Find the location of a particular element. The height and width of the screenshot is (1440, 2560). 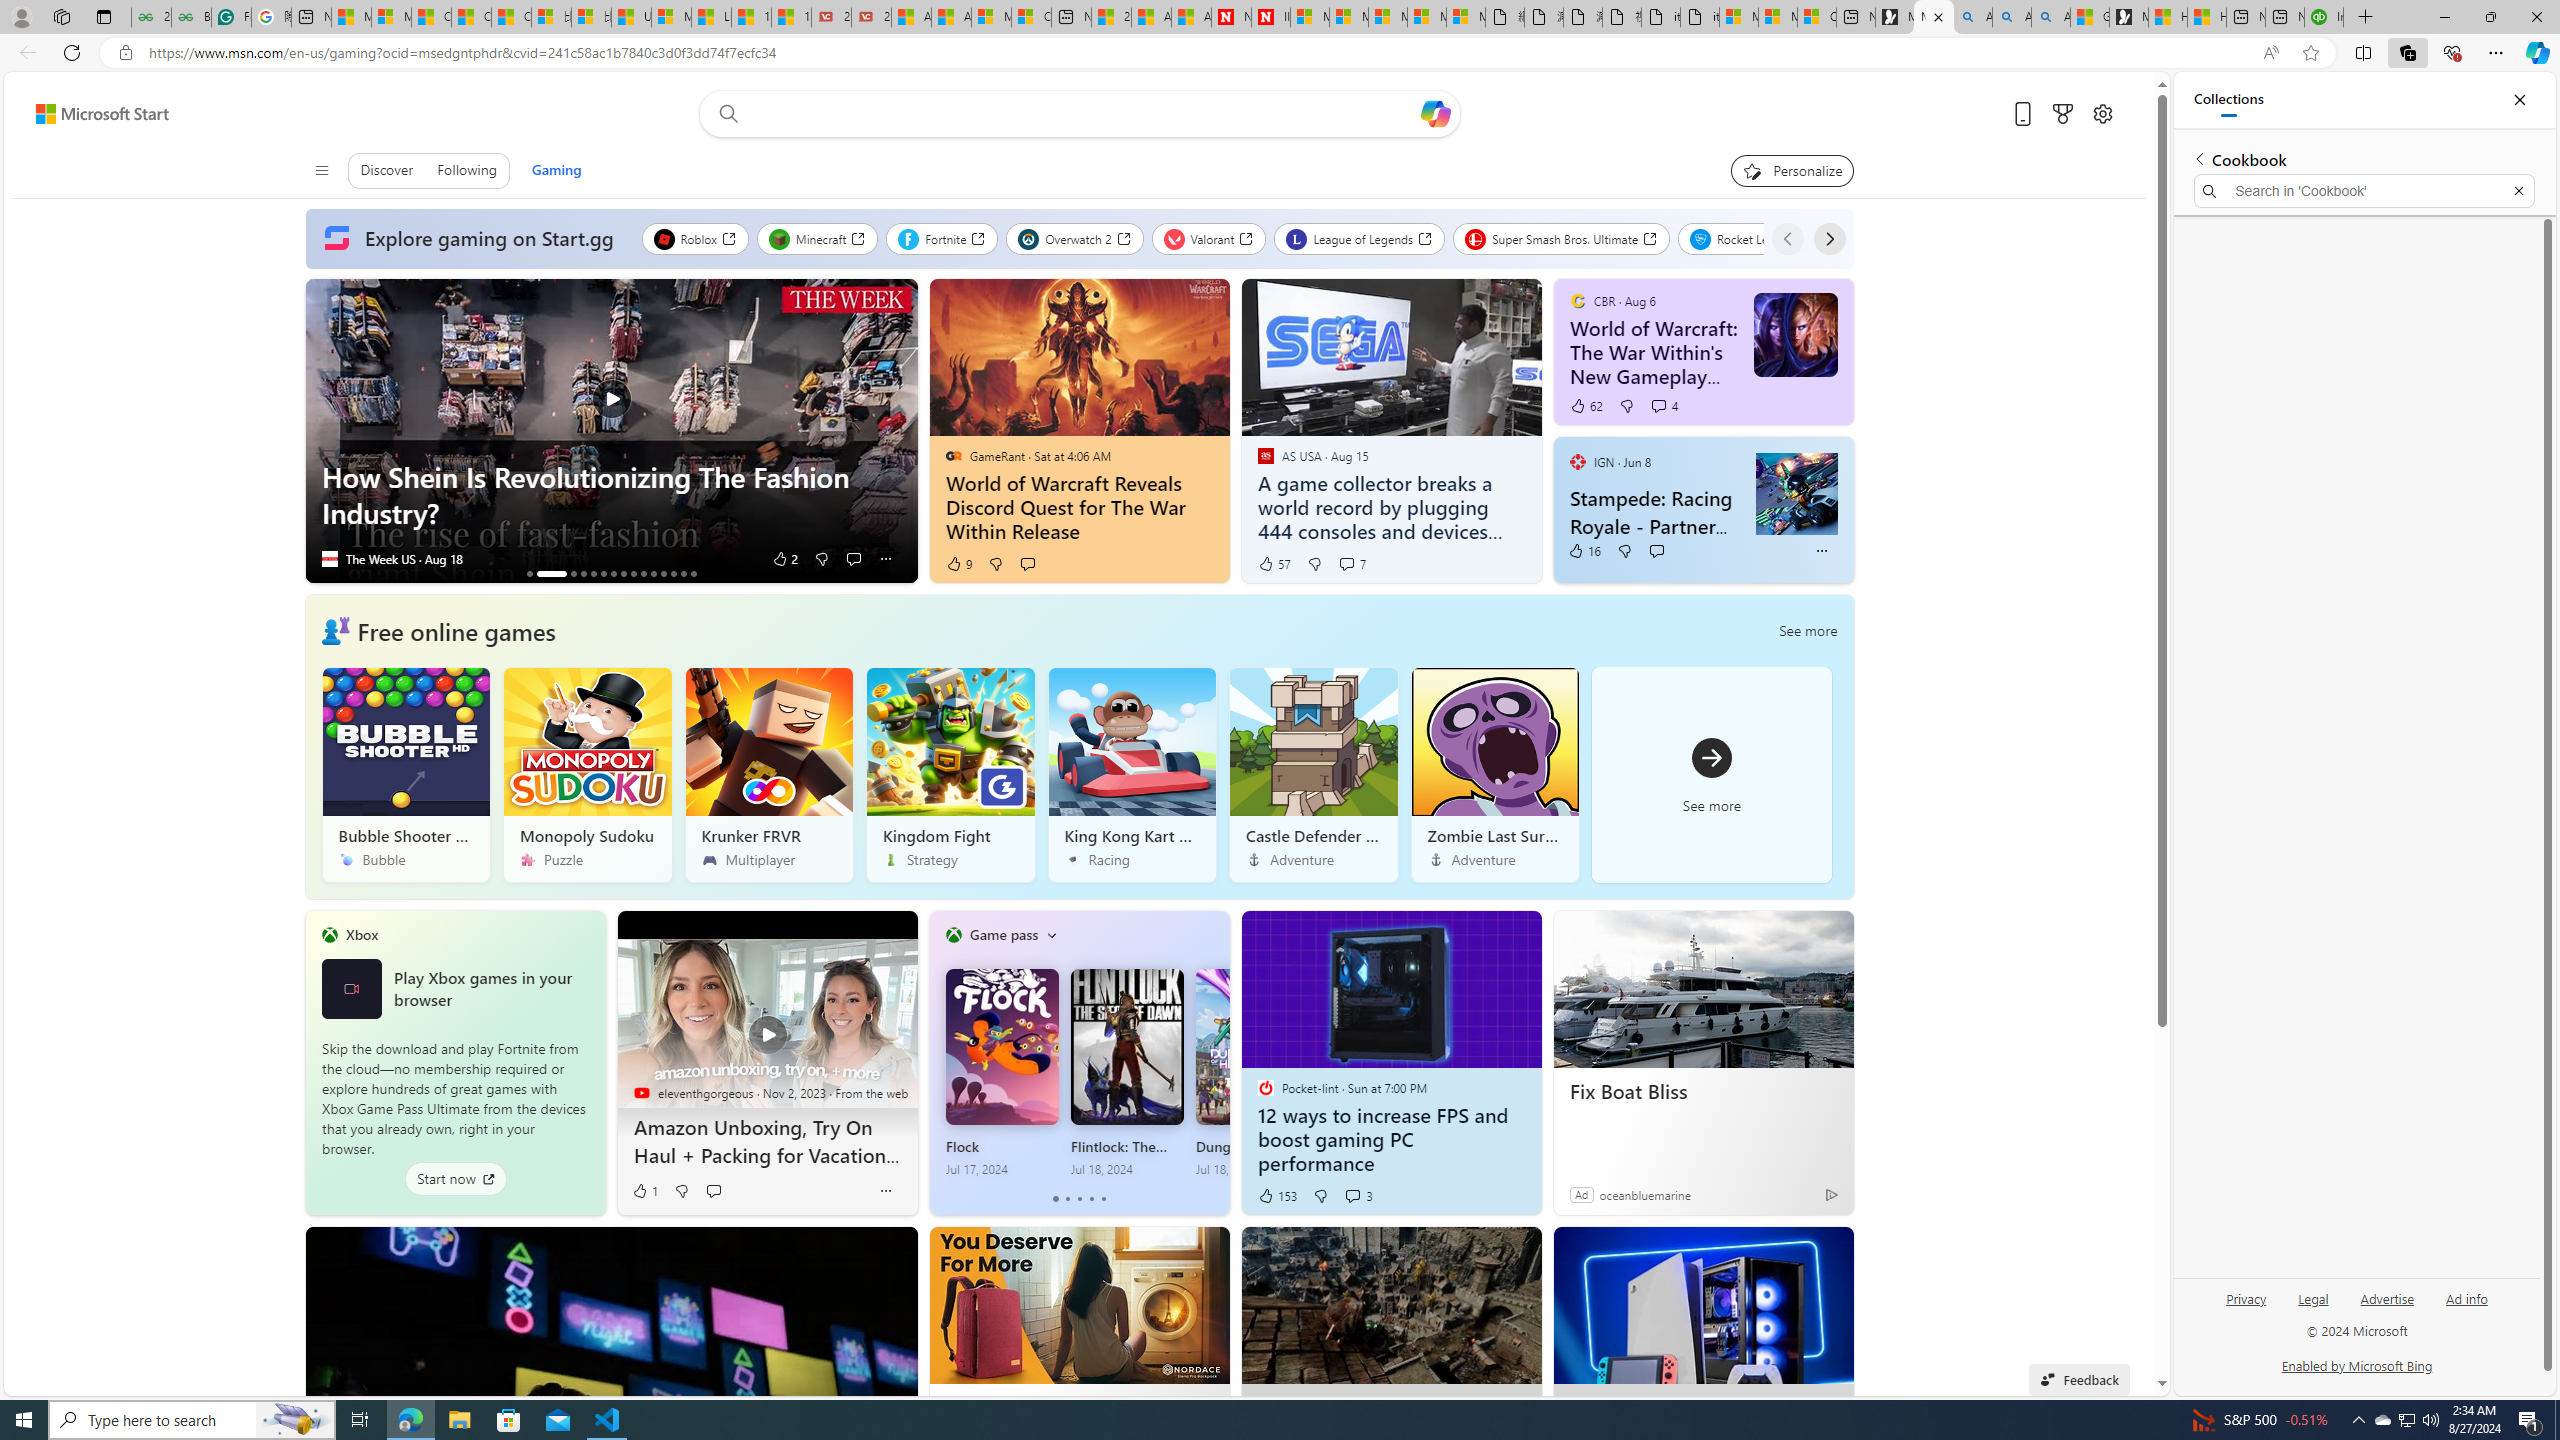

Roblox is located at coordinates (694, 238).